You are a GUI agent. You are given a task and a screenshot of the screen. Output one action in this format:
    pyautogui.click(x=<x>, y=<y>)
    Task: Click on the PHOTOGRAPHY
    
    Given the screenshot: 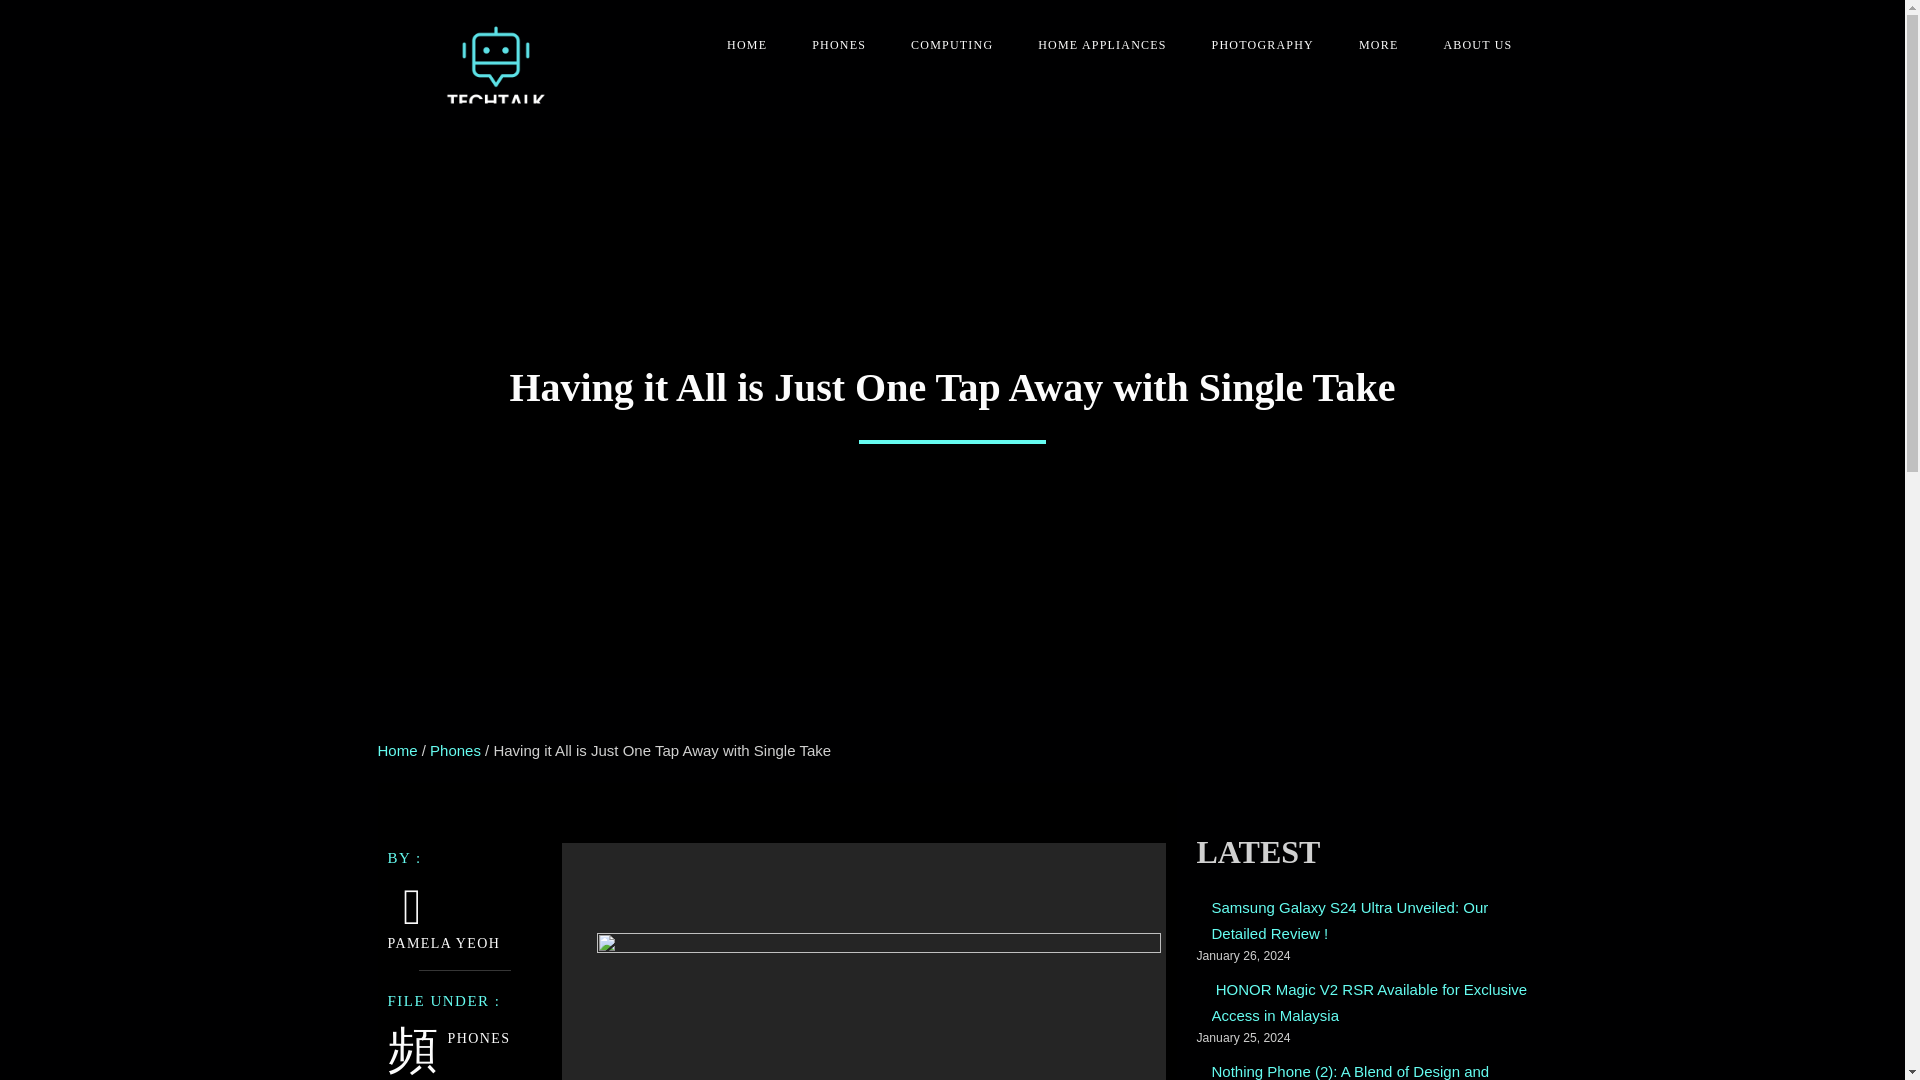 What is the action you would take?
    pyautogui.click(x=1255, y=45)
    